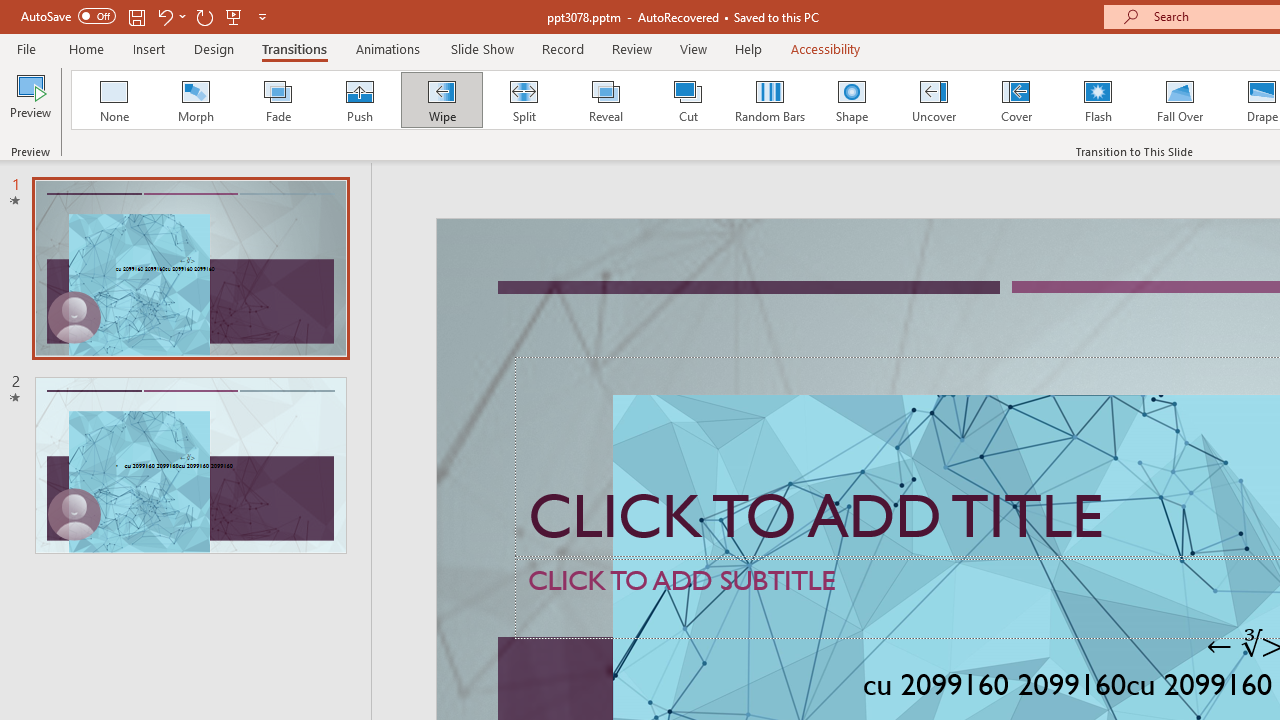  What do you see at coordinates (277, 100) in the screenshot?
I see `Fade` at bounding box center [277, 100].